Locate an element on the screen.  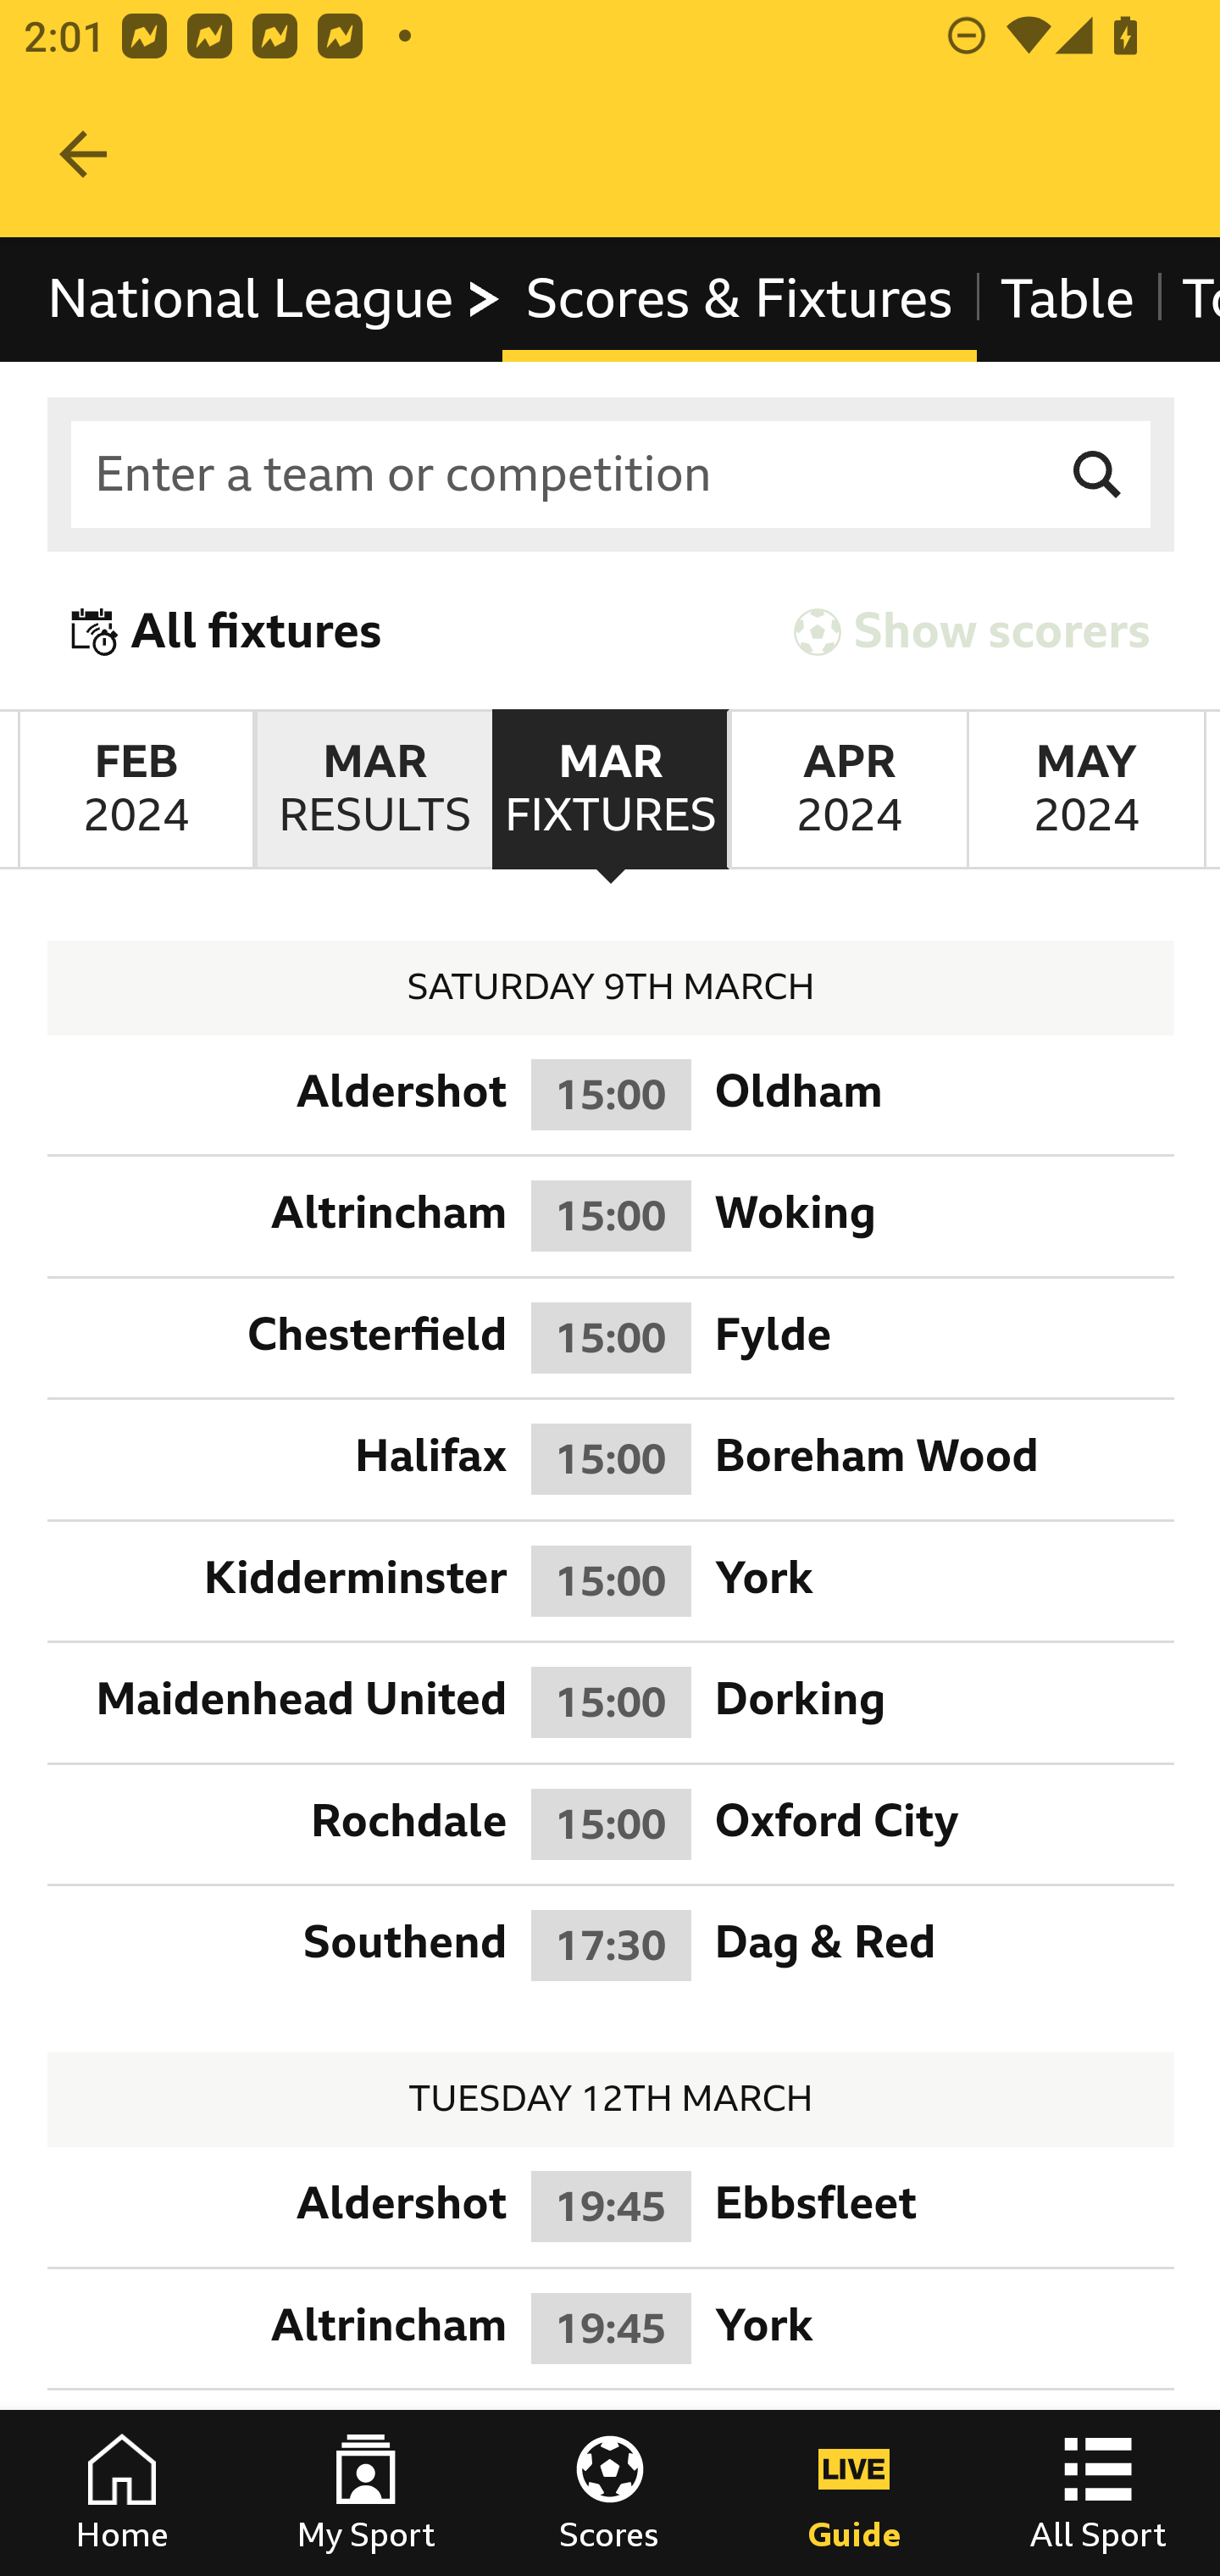
May2024 May 2024 is located at coordinates (1086, 790).